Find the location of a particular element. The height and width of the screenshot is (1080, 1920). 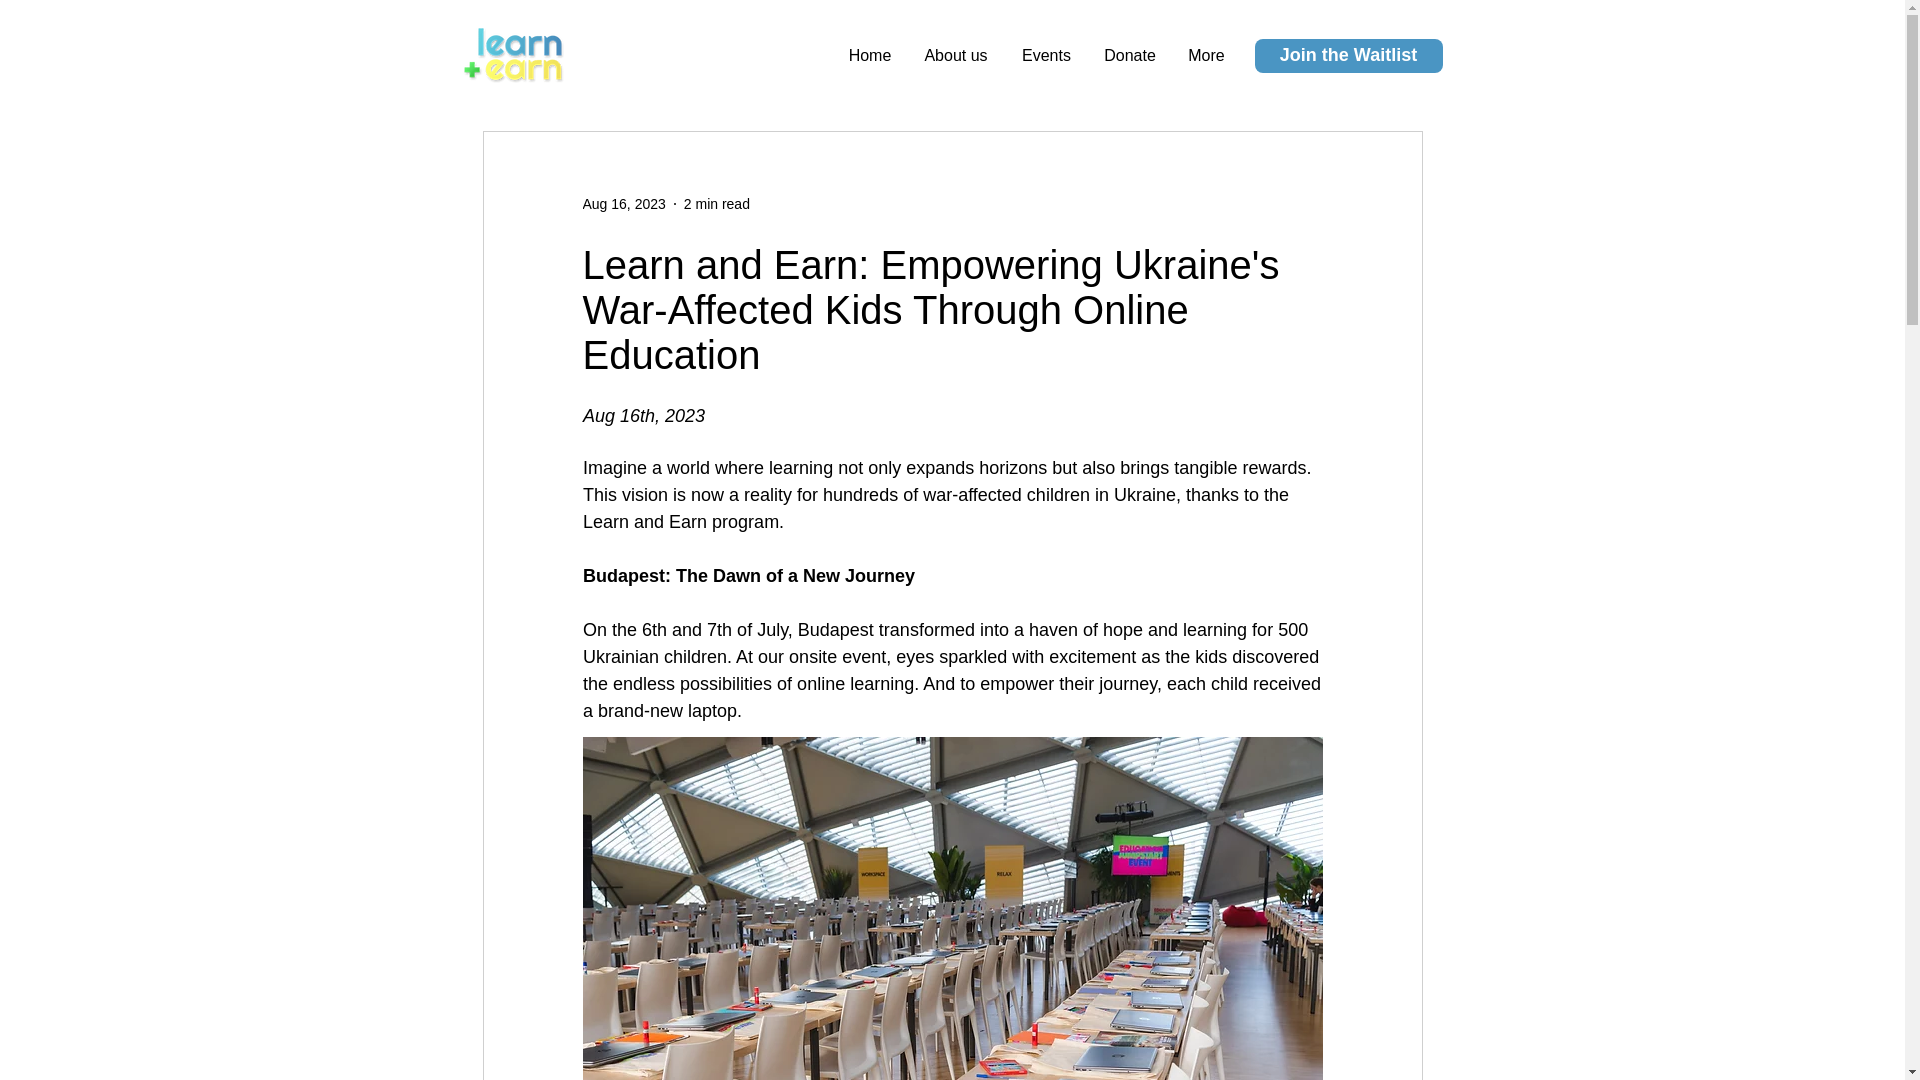

Join the Waitlist is located at coordinates (1347, 56).